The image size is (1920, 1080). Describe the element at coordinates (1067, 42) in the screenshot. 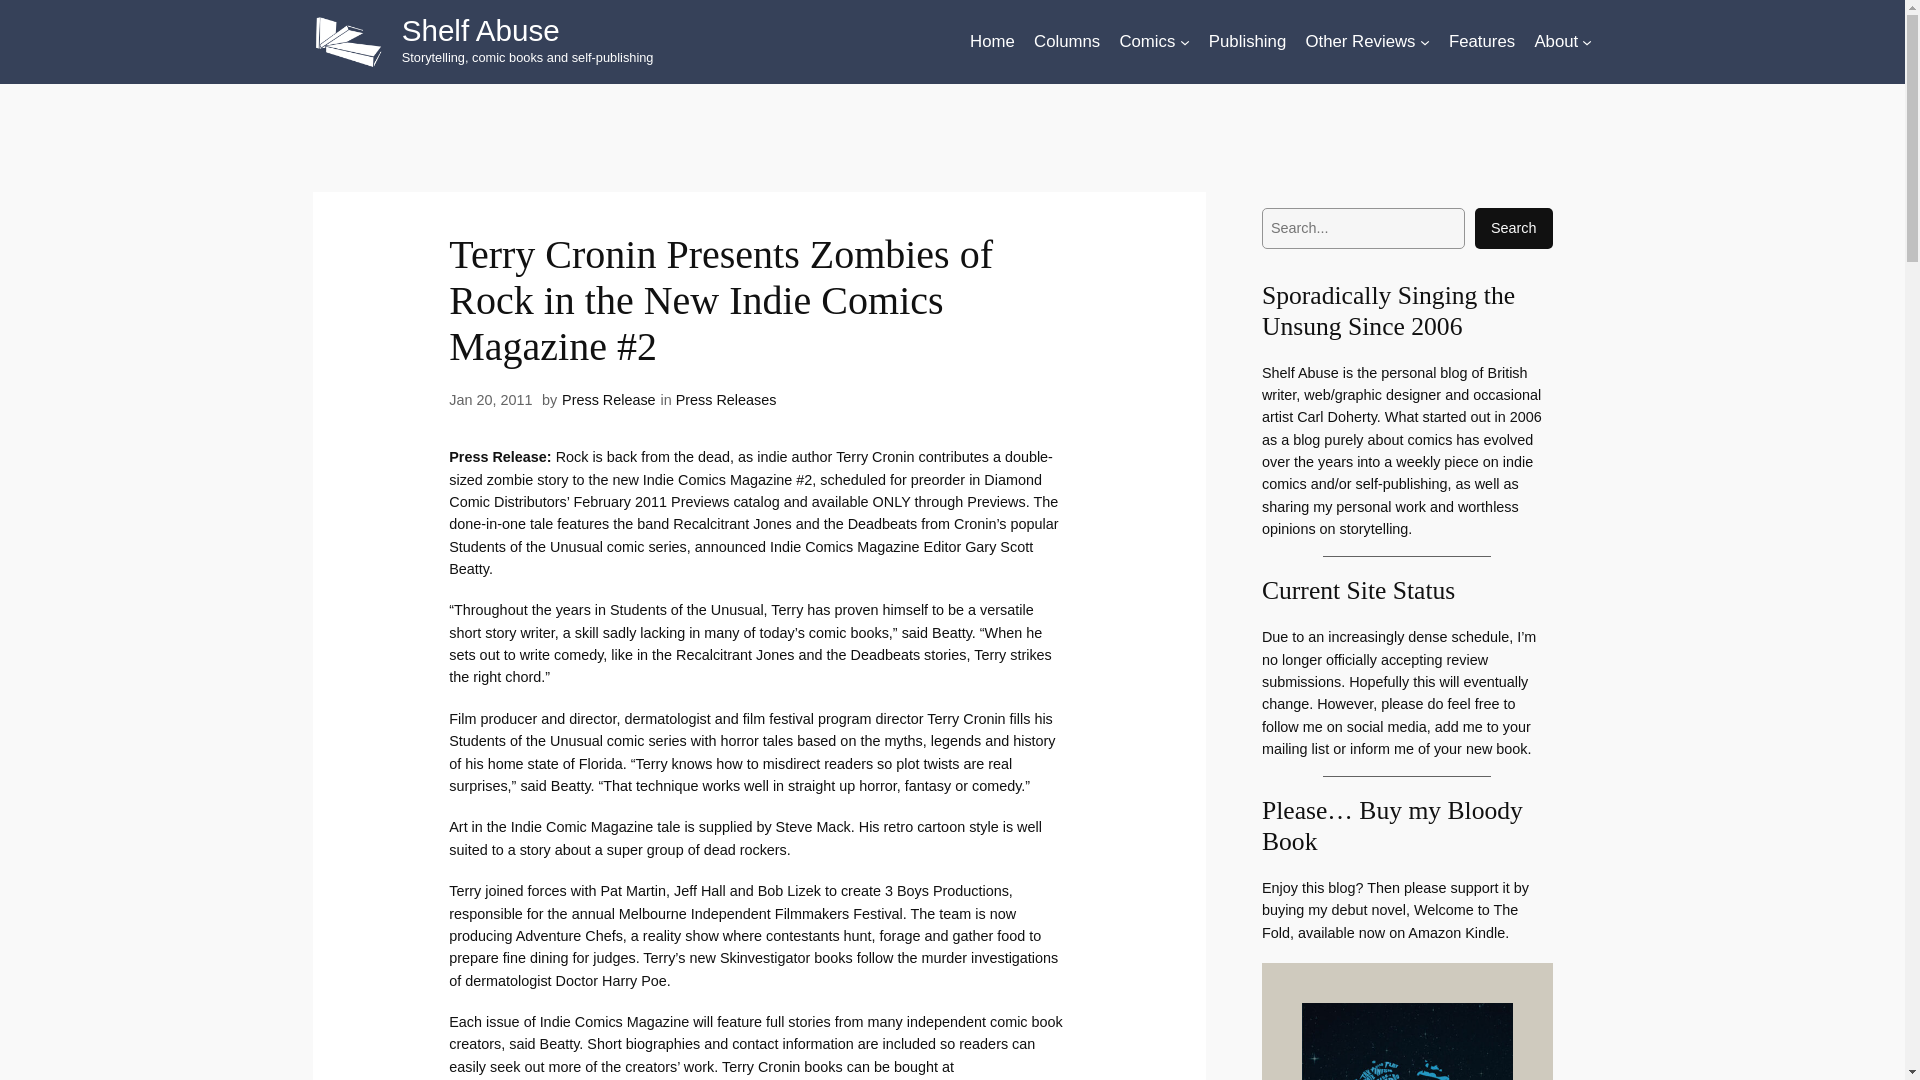

I see `Columns` at that location.